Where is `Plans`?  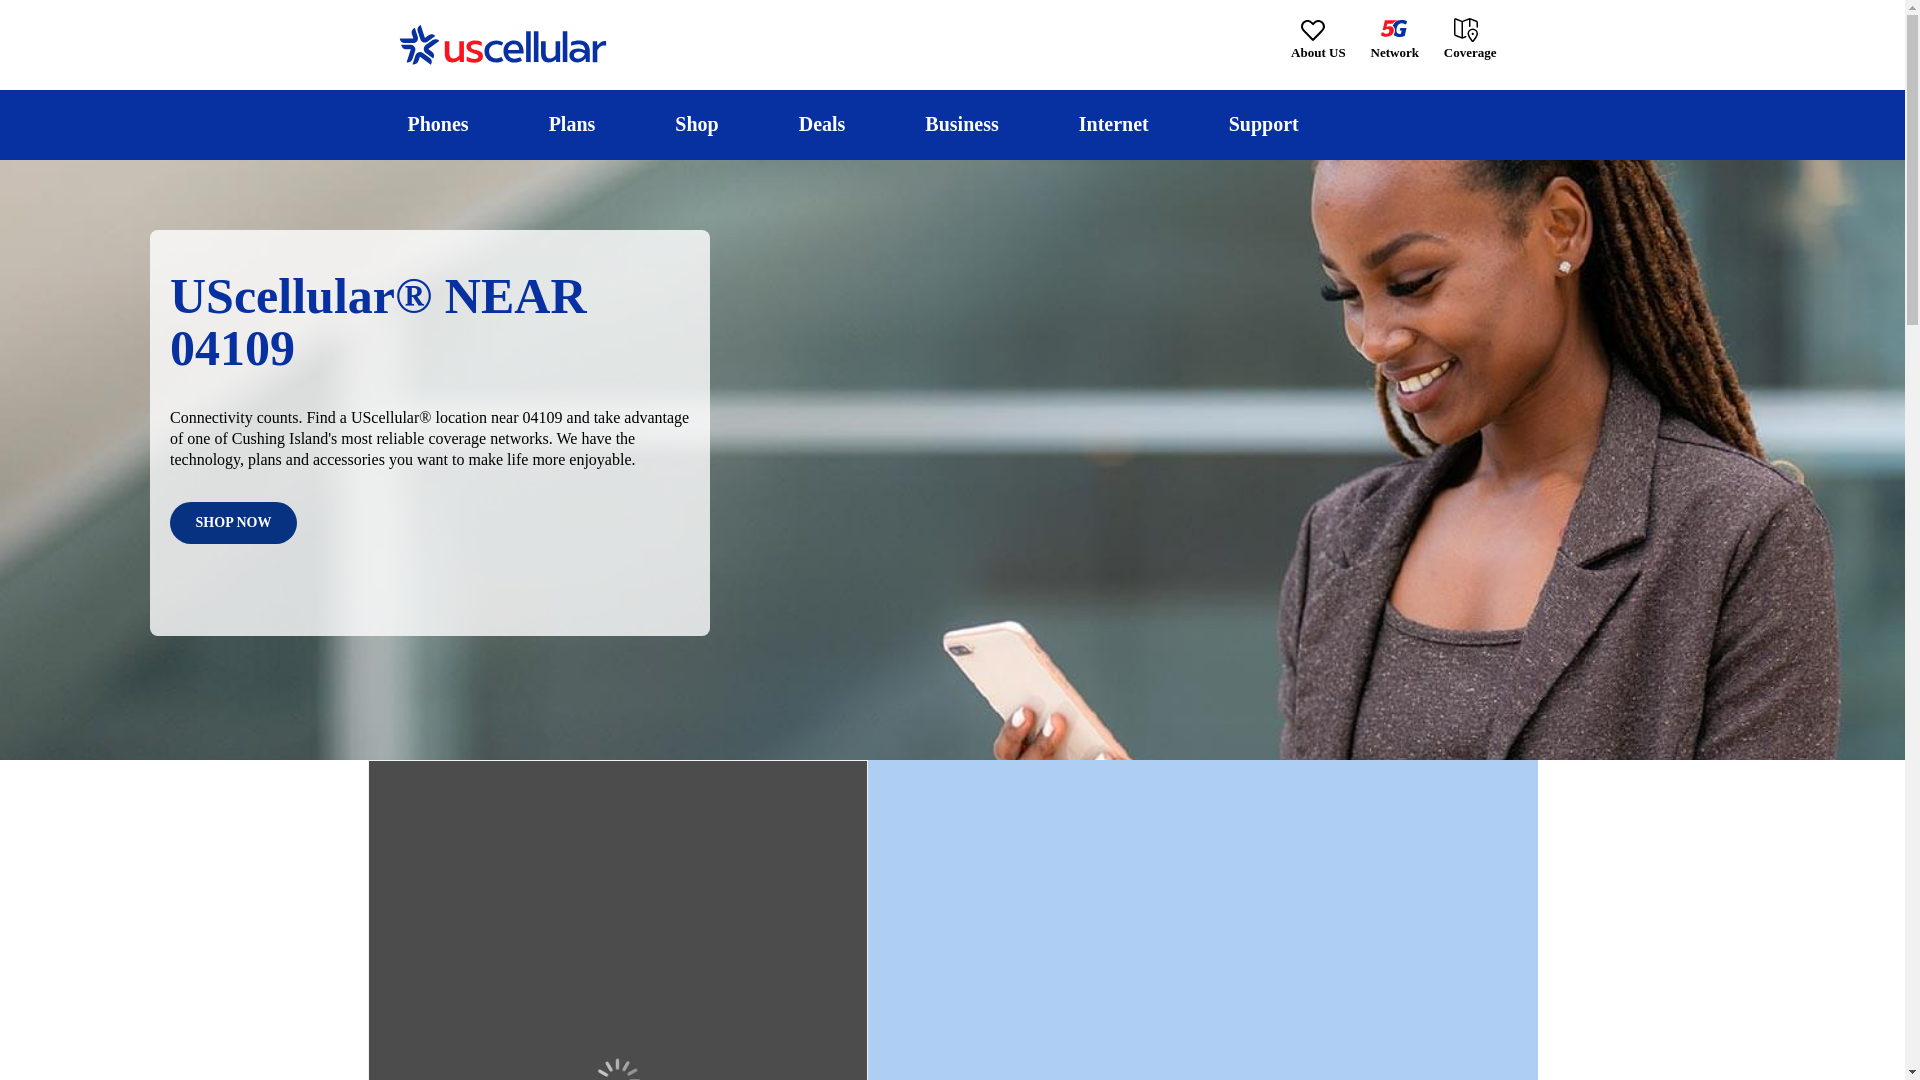
Plans is located at coordinates (572, 124).